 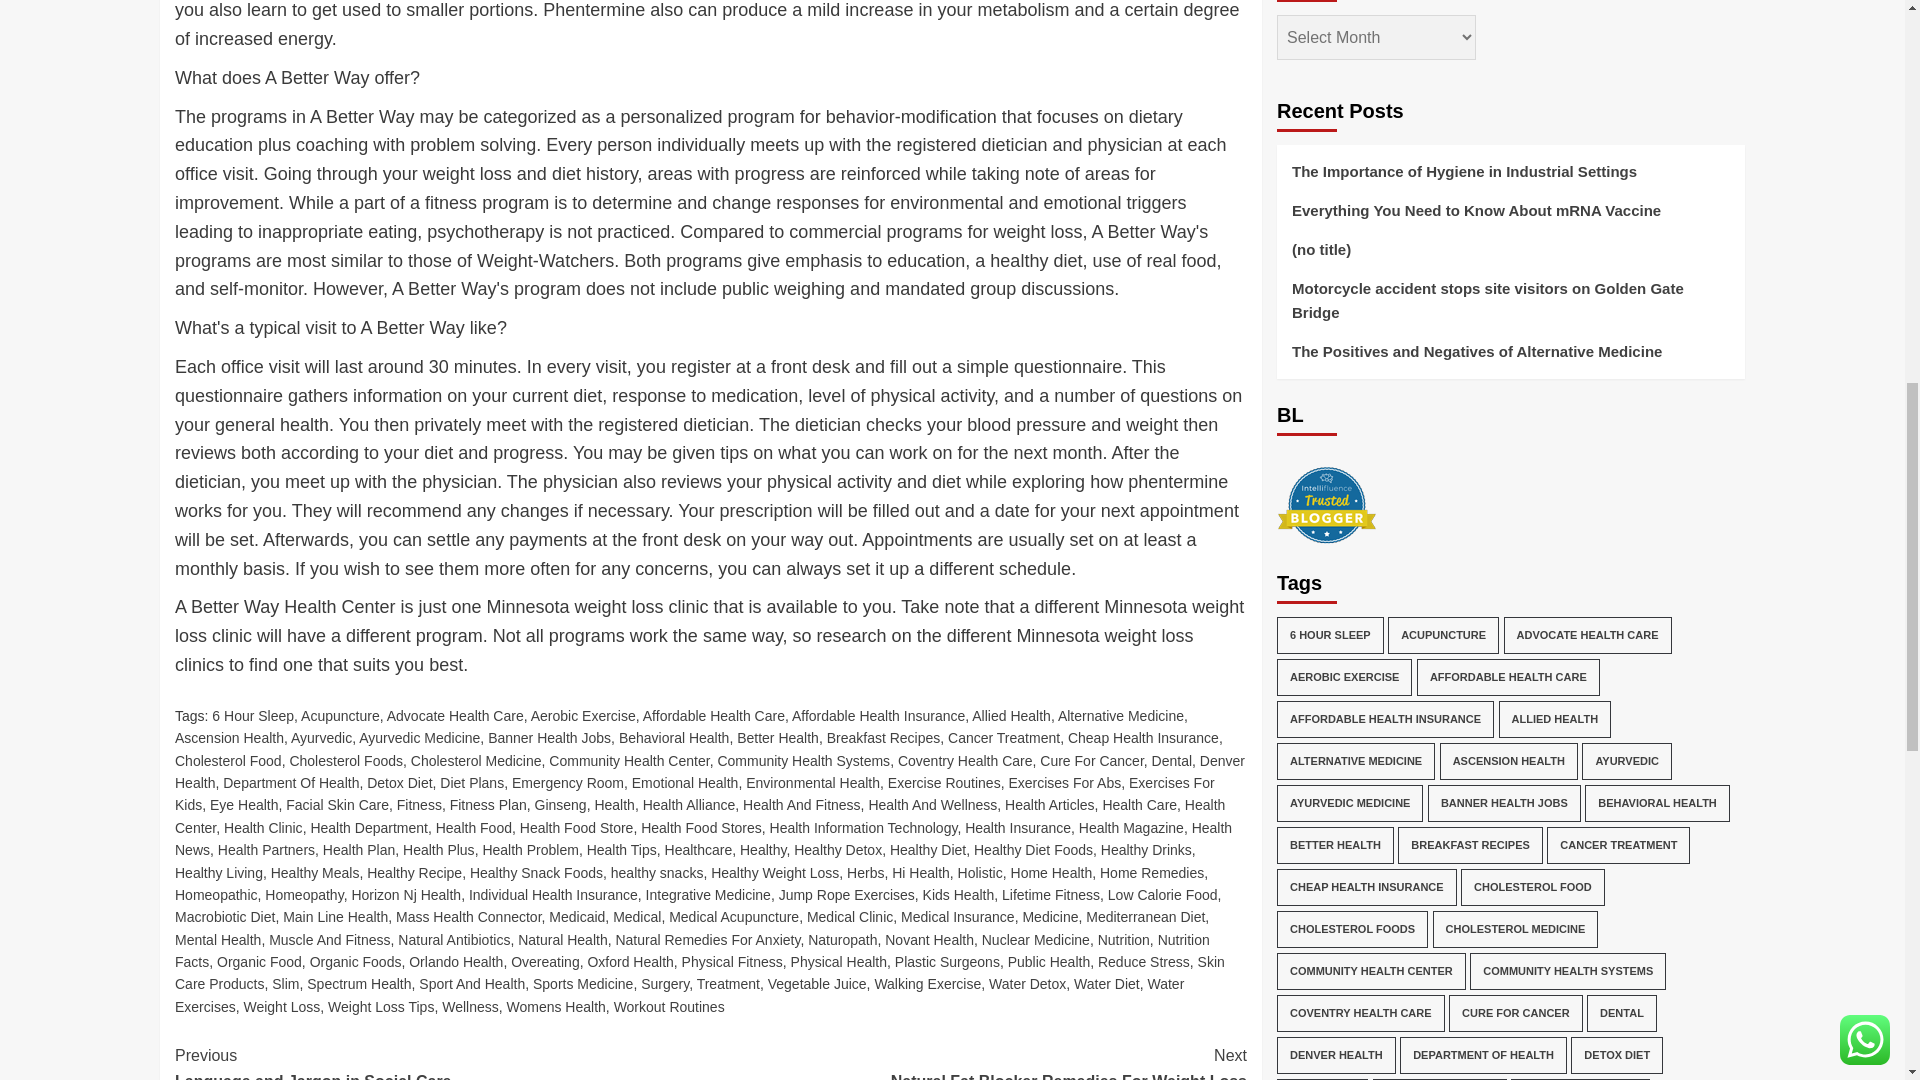 What do you see at coordinates (340, 716) in the screenshot?
I see `Acupuncture` at bounding box center [340, 716].